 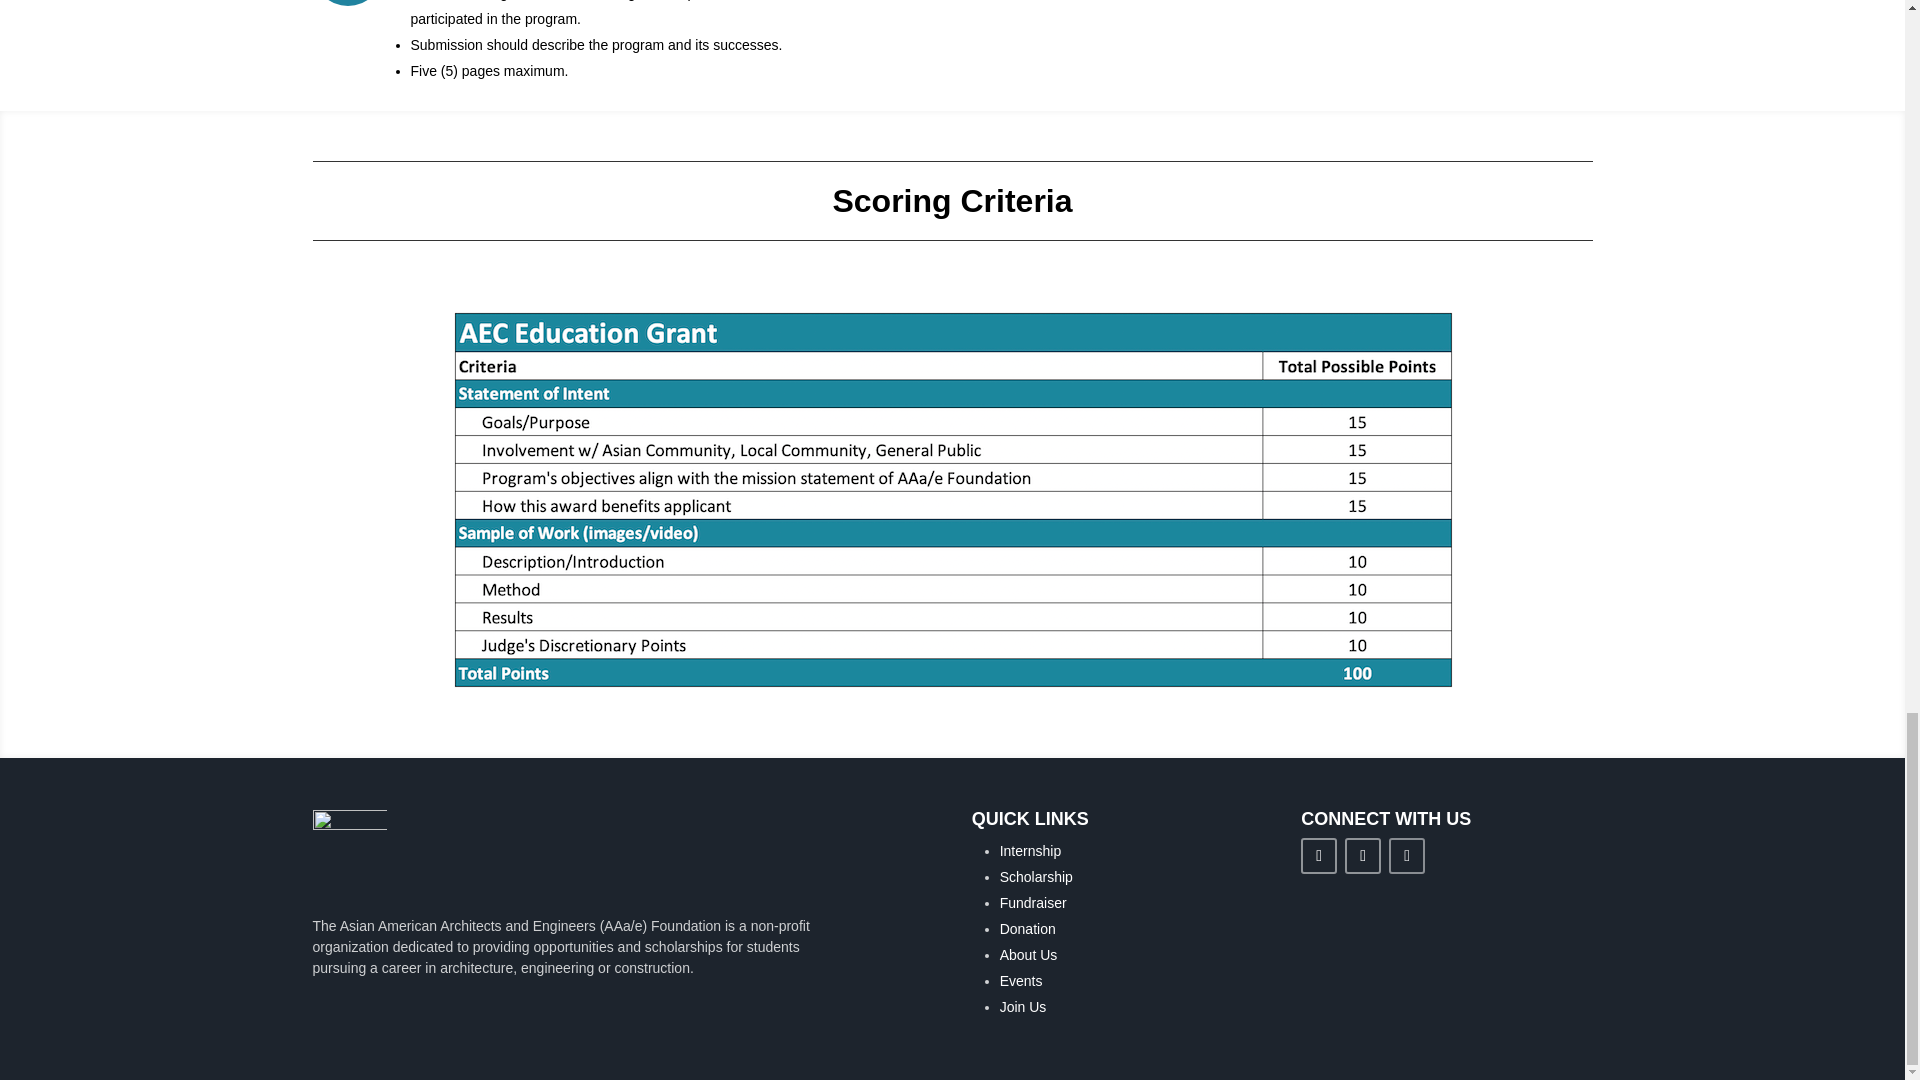 I want to click on Internship, so click(x=1030, y=850).